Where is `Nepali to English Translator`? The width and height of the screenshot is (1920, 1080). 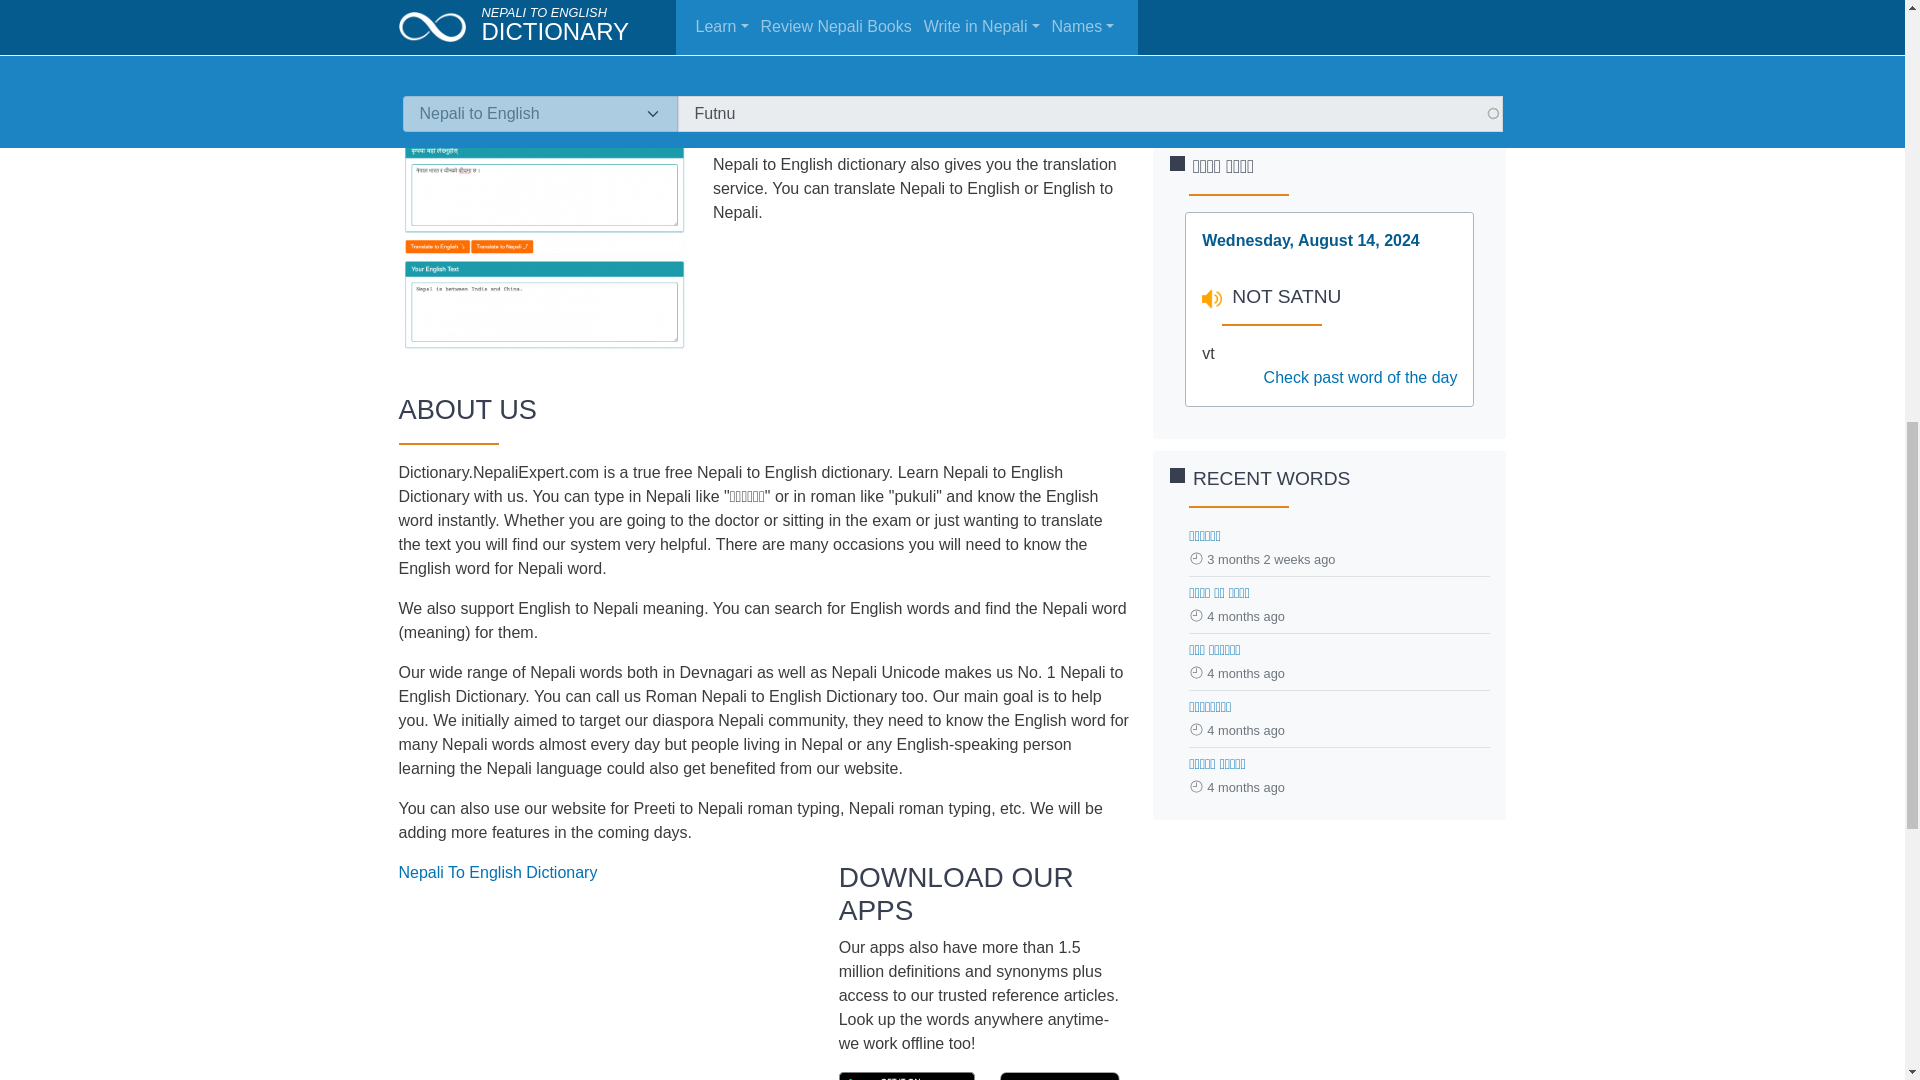 Nepali to English Translator is located at coordinates (542, 232).